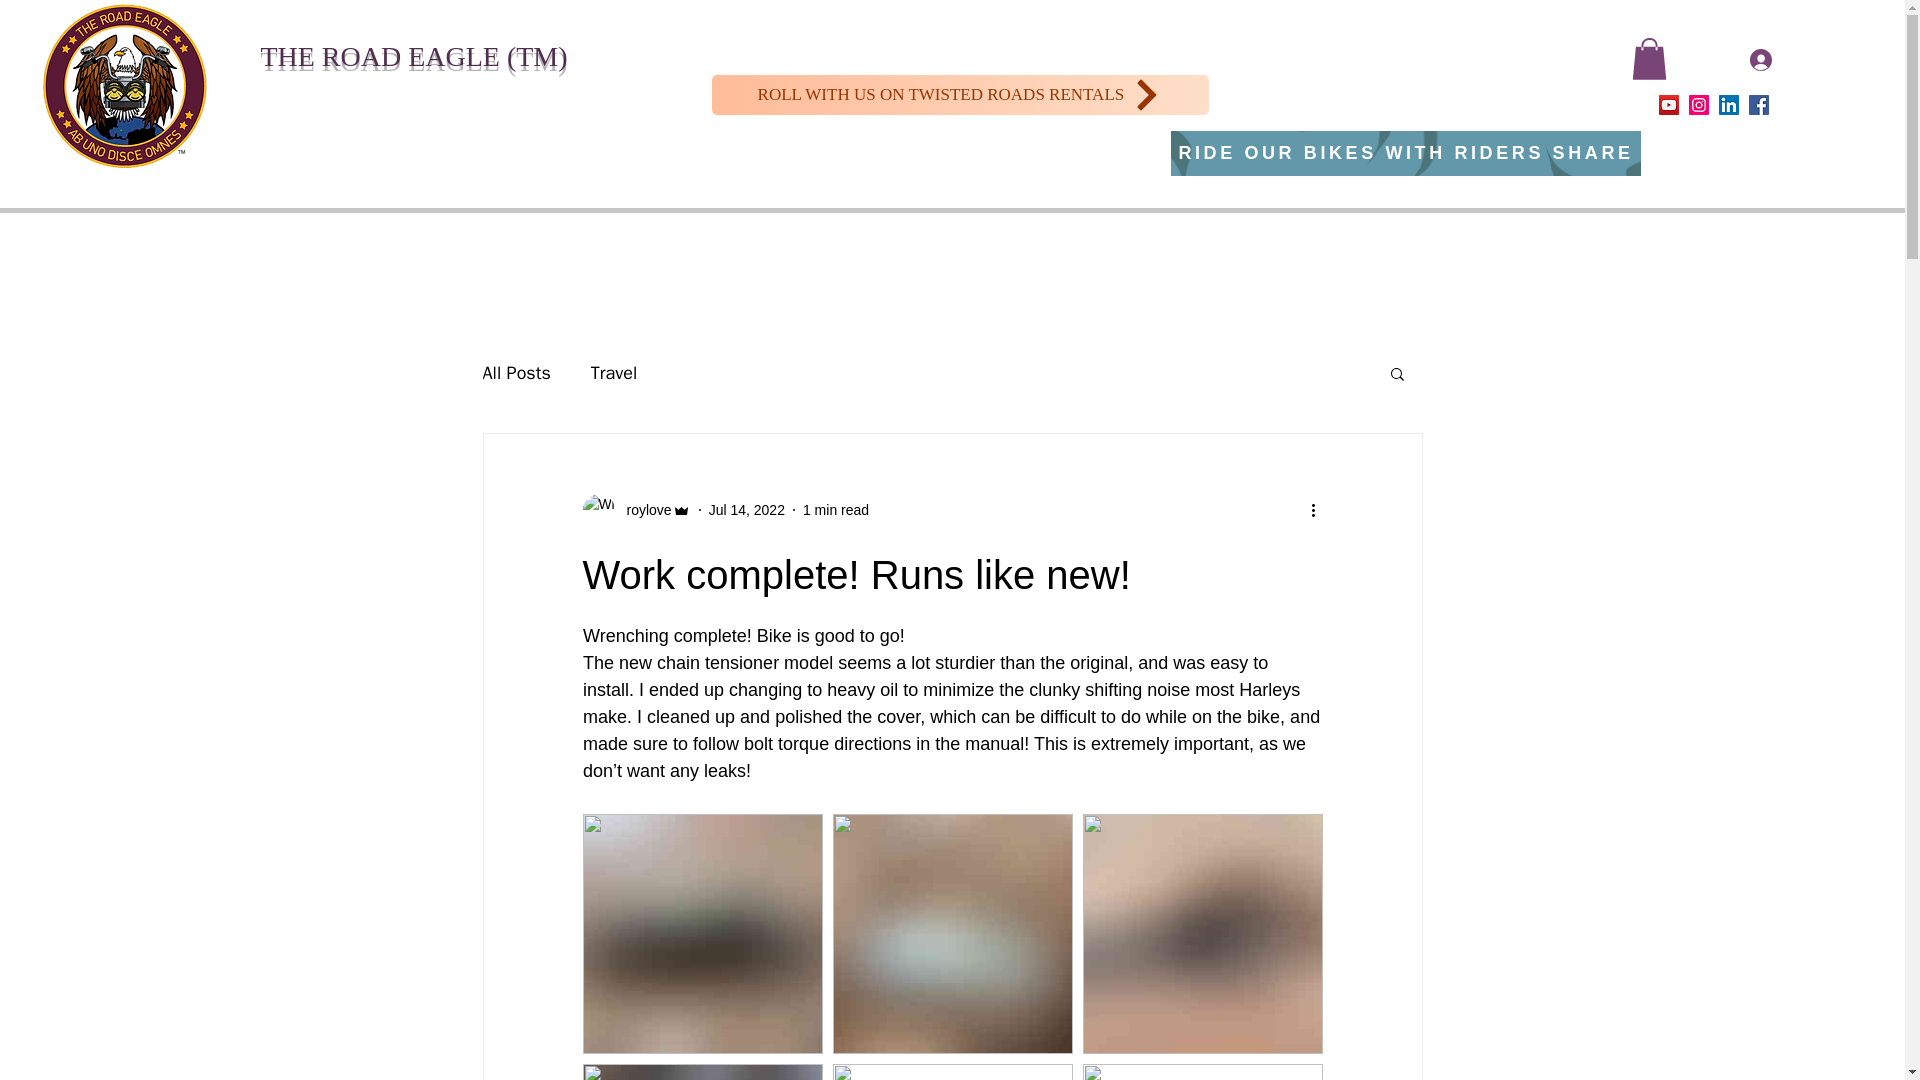 The width and height of the screenshot is (1920, 1080). What do you see at coordinates (1512, 104) in the screenshot?
I see `Home` at bounding box center [1512, 104].